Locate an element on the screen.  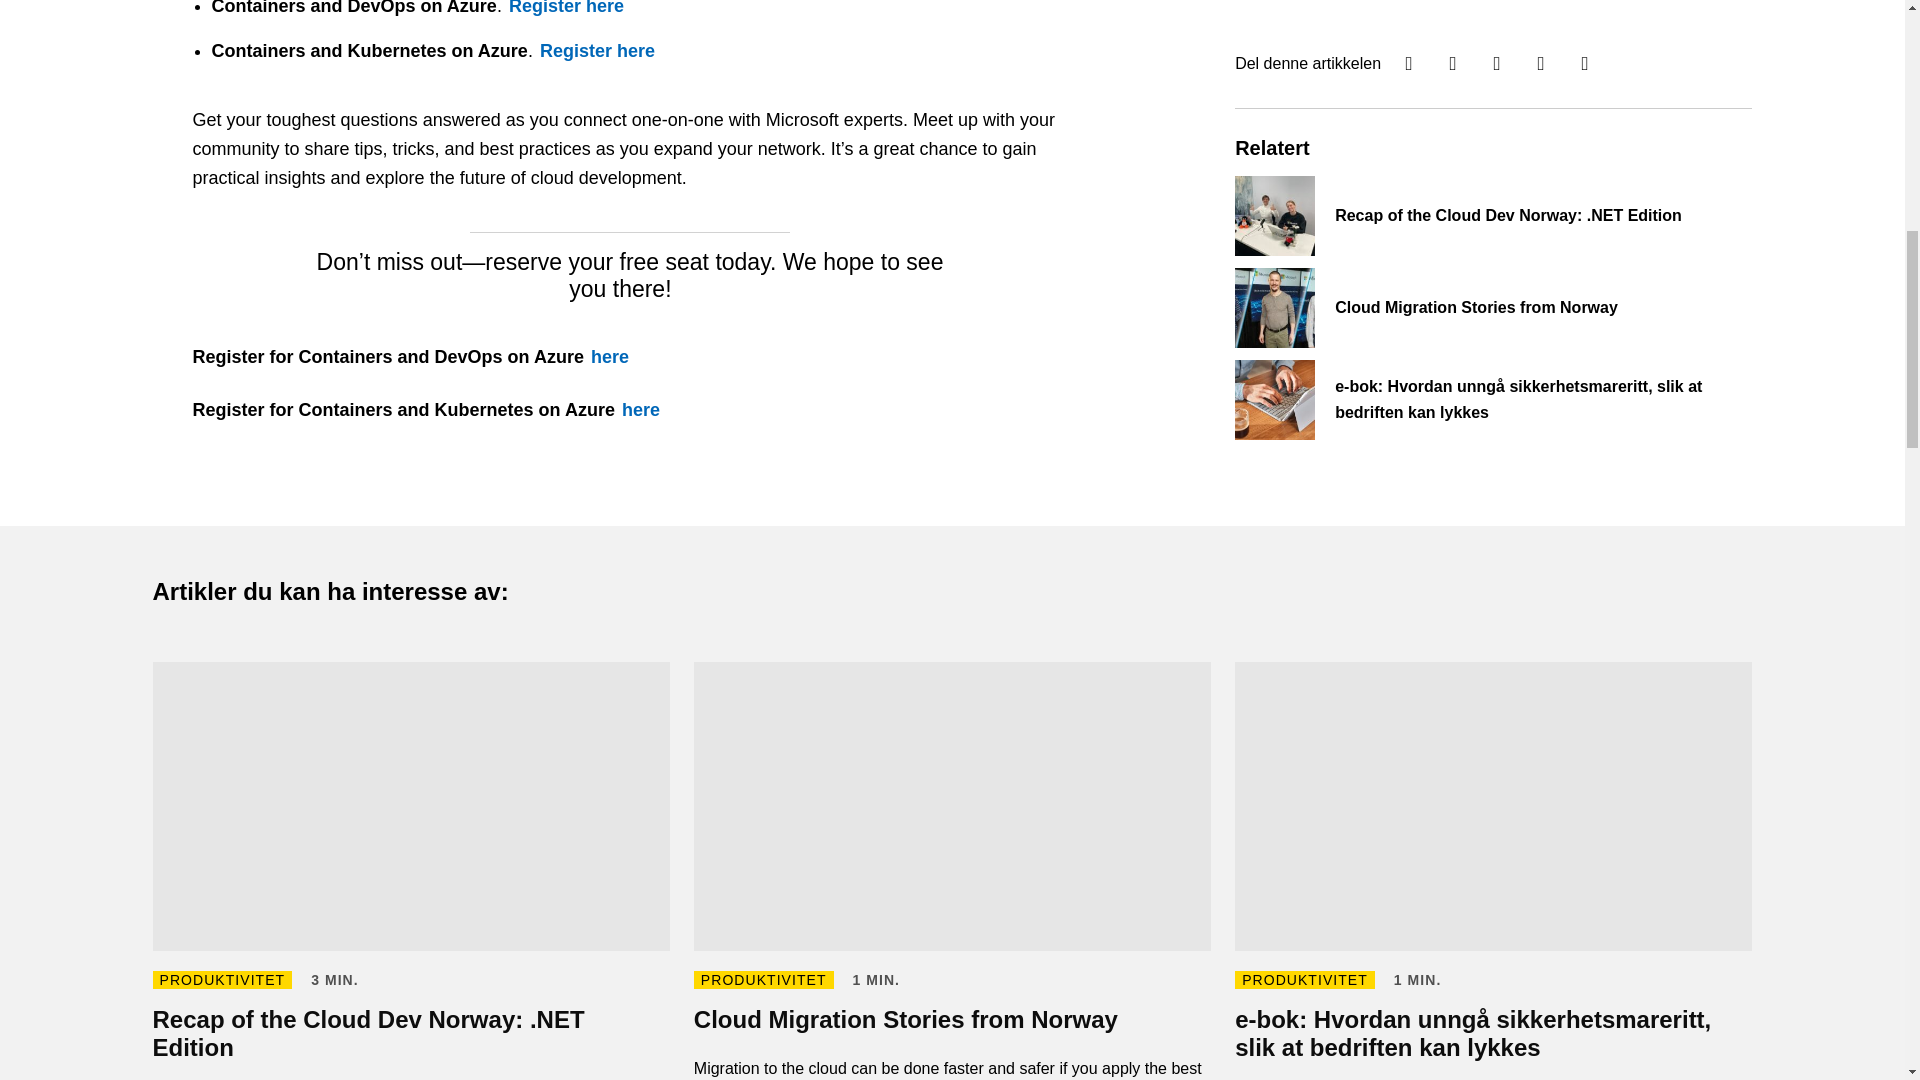
Produktivitet is located at coordinates (763, 980).